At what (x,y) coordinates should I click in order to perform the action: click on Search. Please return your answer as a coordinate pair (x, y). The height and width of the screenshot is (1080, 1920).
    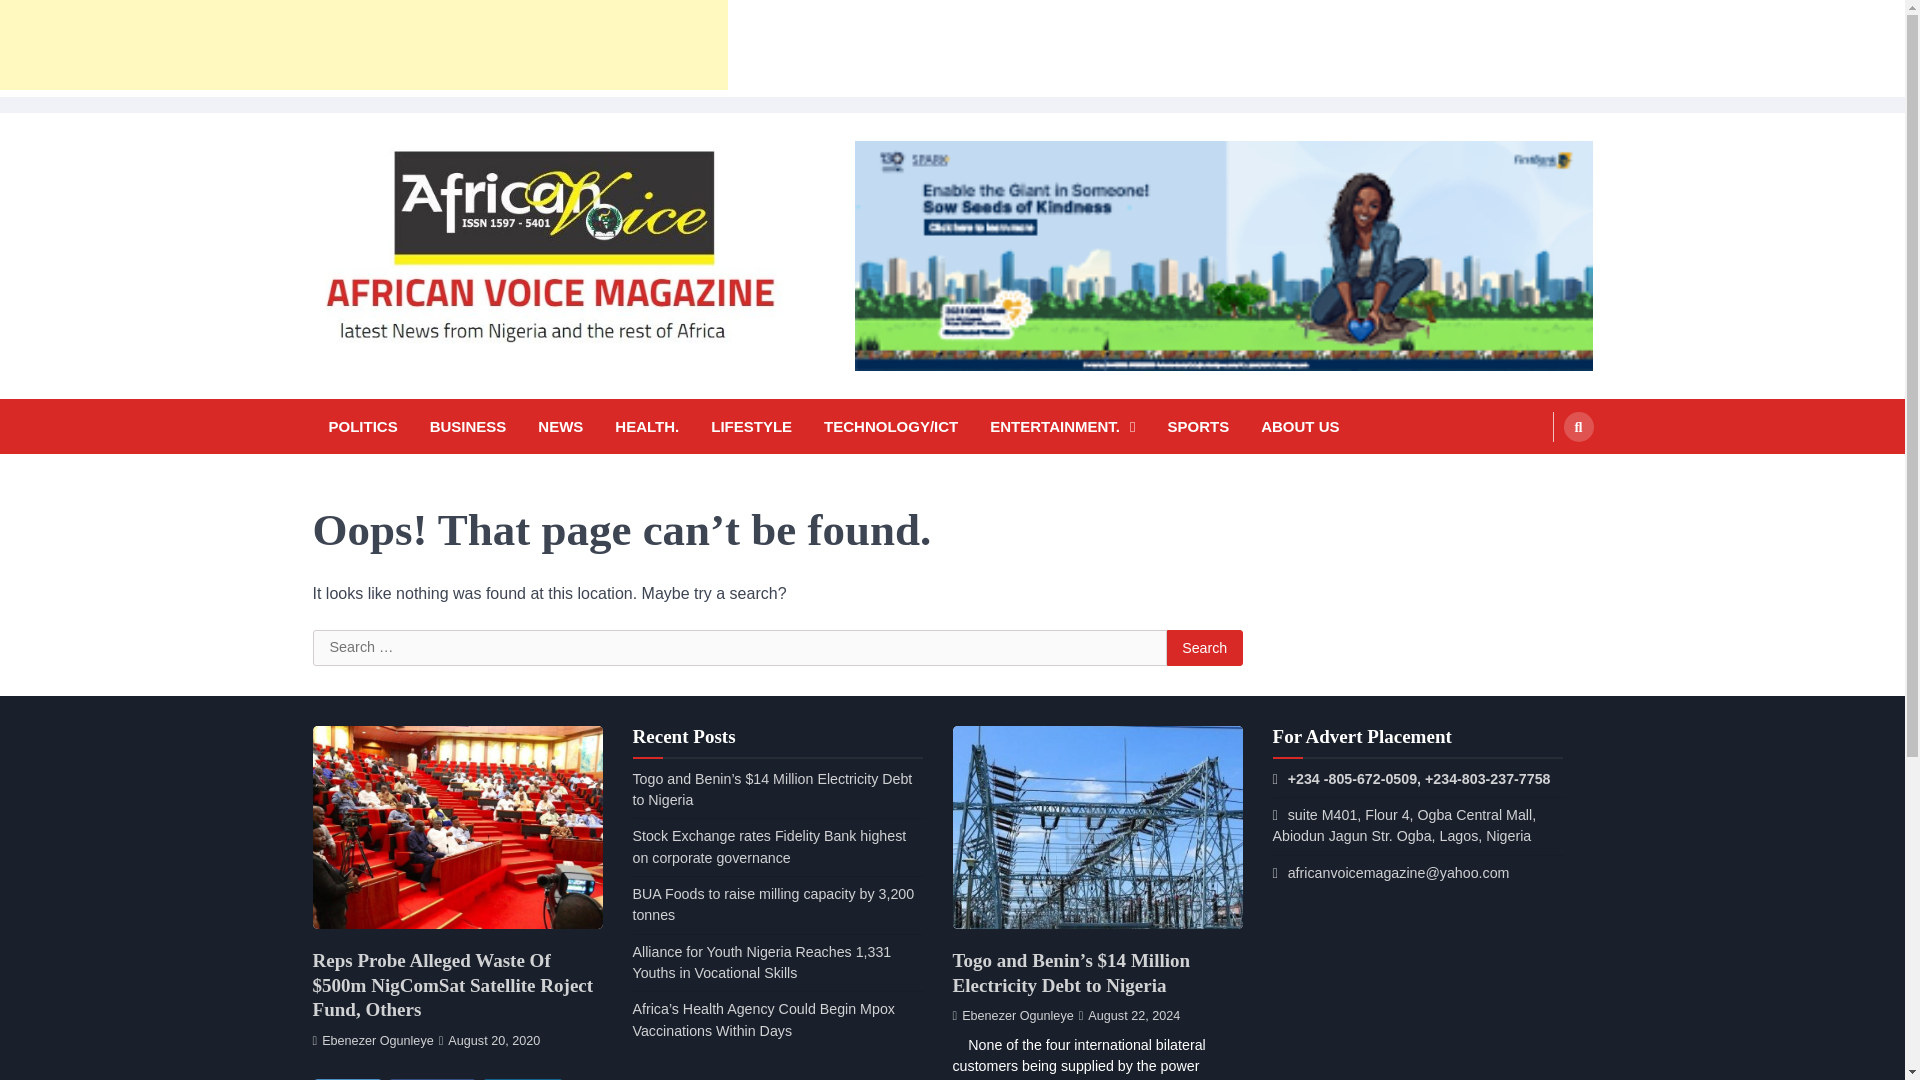
    Looking at the image, I should click on (1578, 426).